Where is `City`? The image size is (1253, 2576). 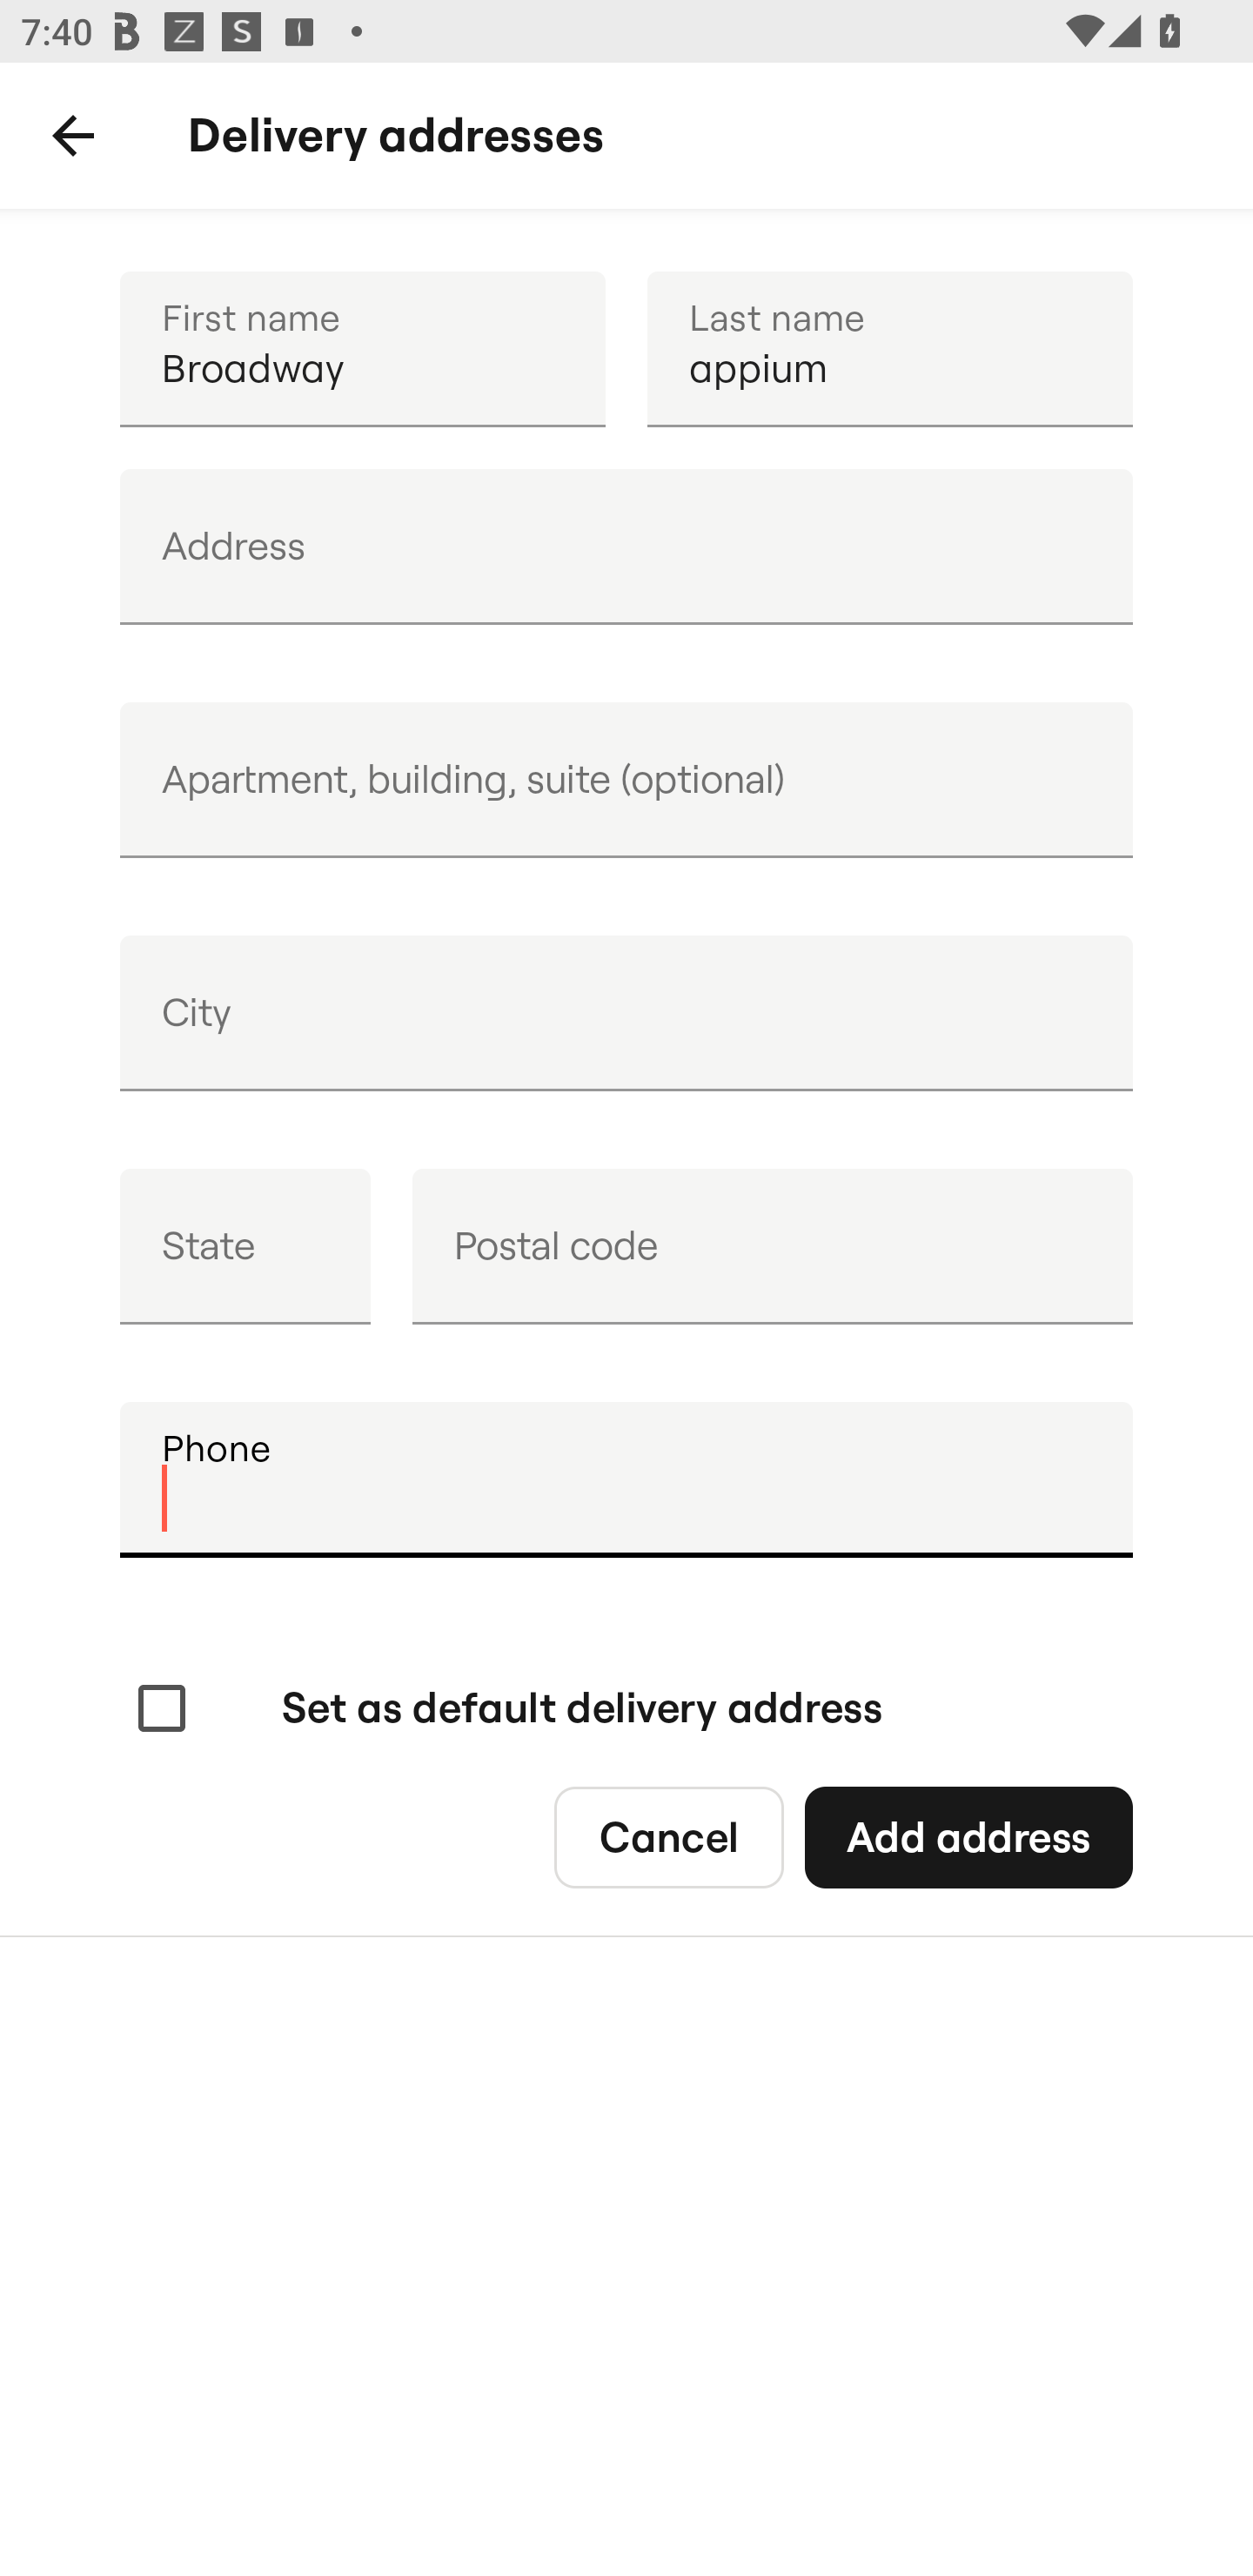 City is located at coordinates (626, 1013).